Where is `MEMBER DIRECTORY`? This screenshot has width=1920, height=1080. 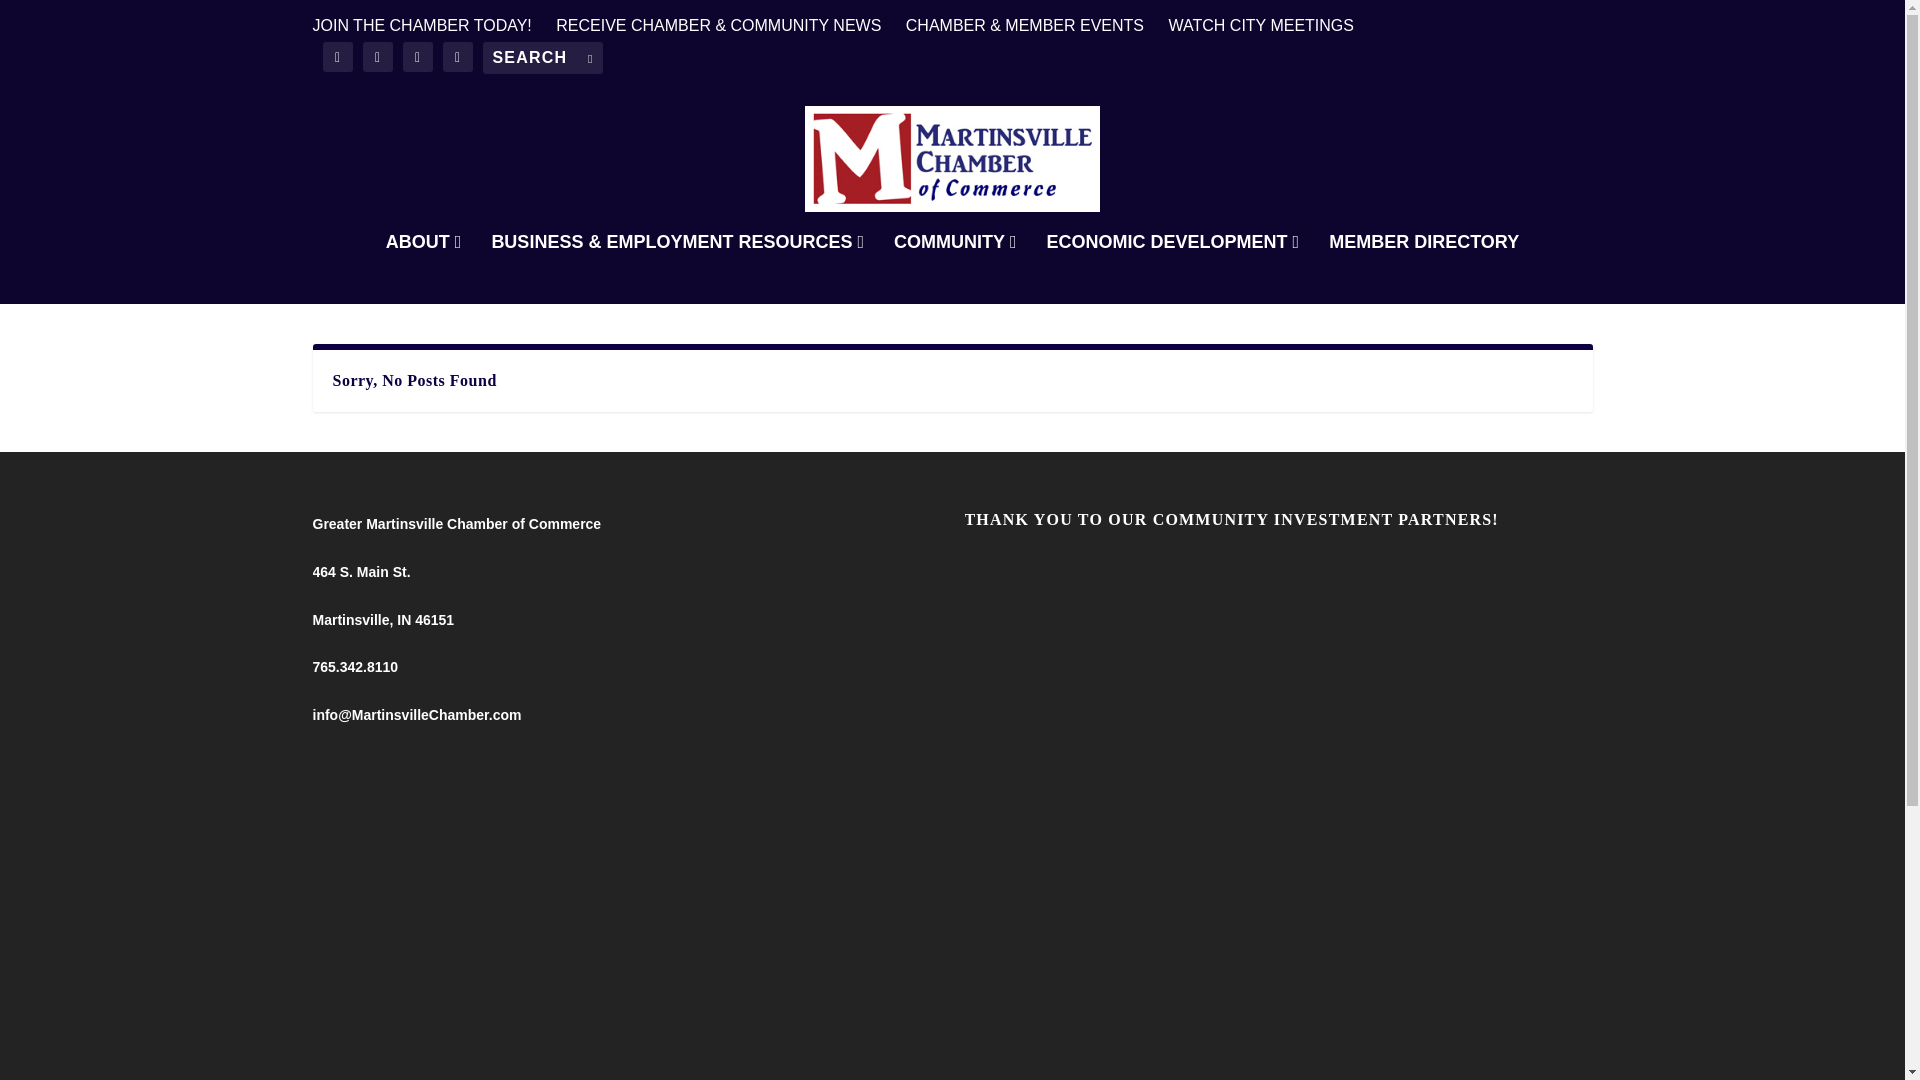
MEMBER DIRECTORY is located at coordinates (1423, 268).